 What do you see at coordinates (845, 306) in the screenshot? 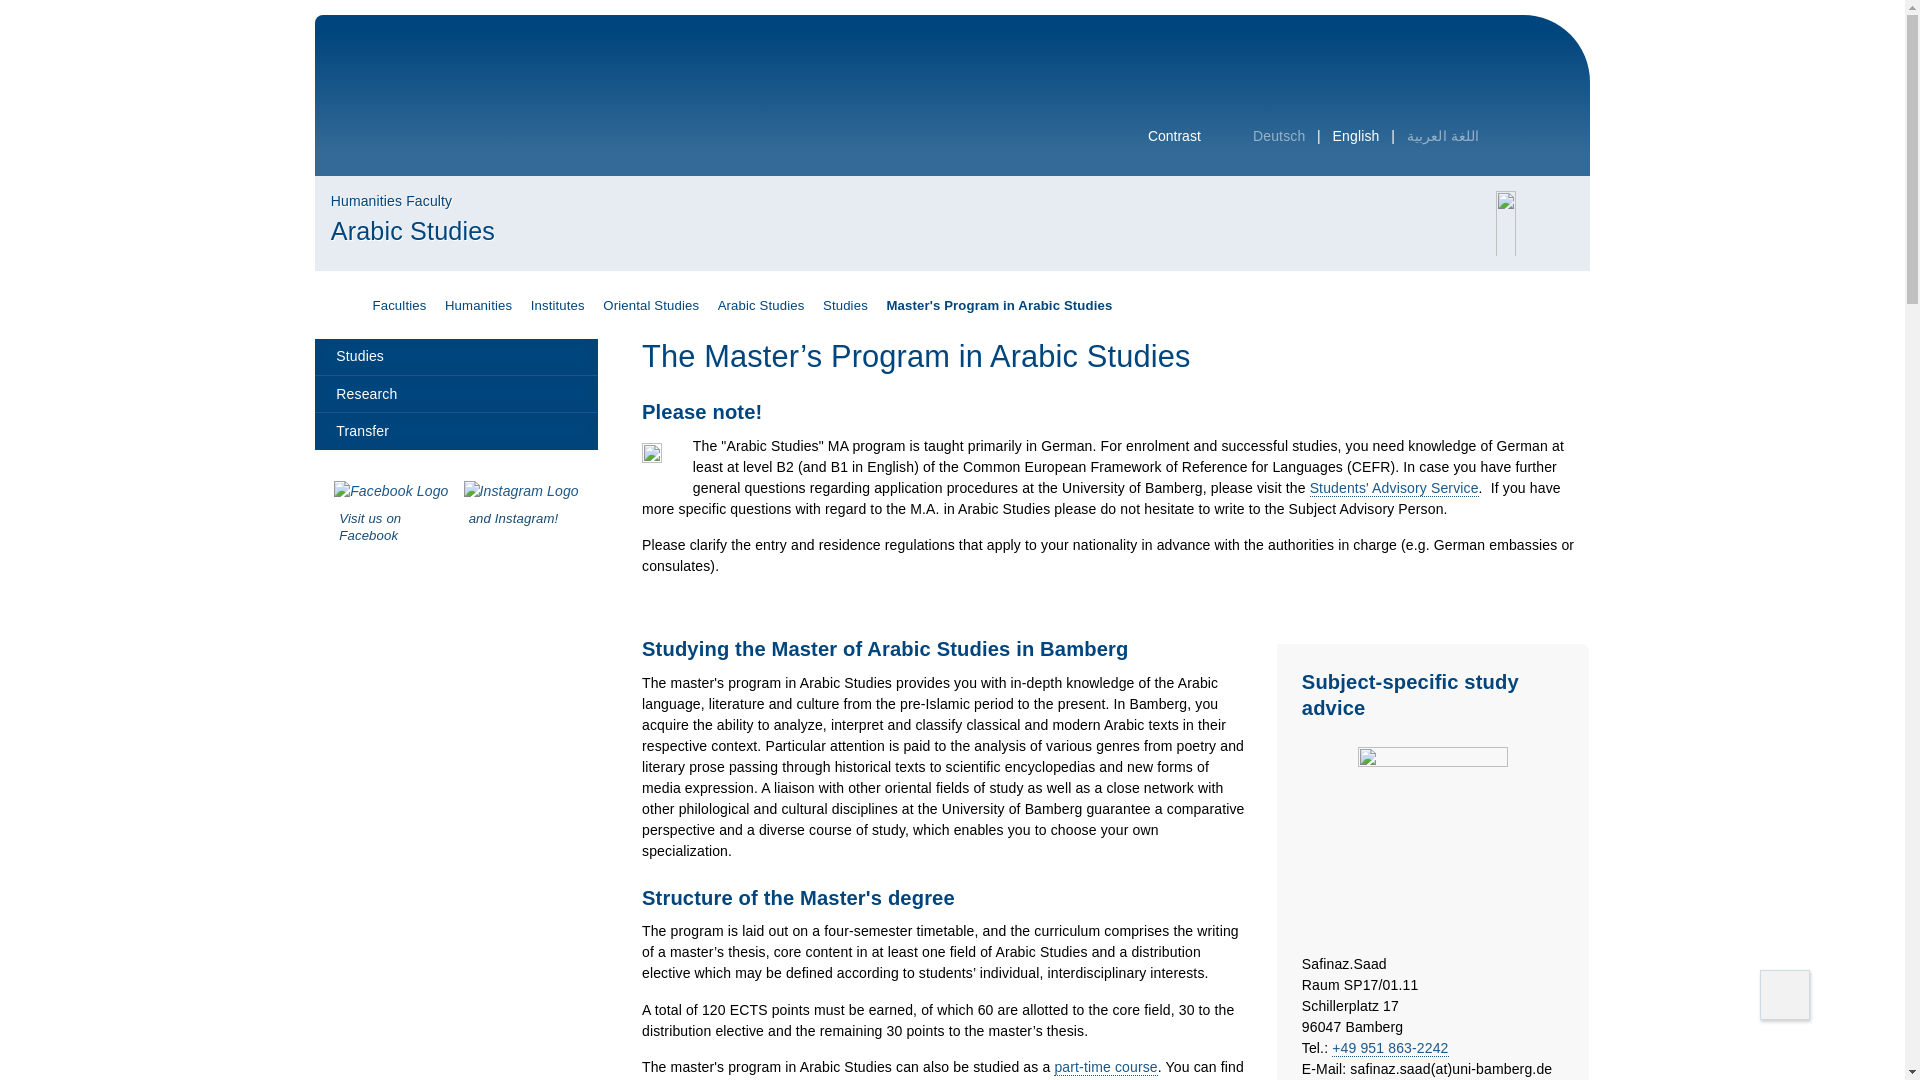
I see `Studies` at bounding box center [845, 306].